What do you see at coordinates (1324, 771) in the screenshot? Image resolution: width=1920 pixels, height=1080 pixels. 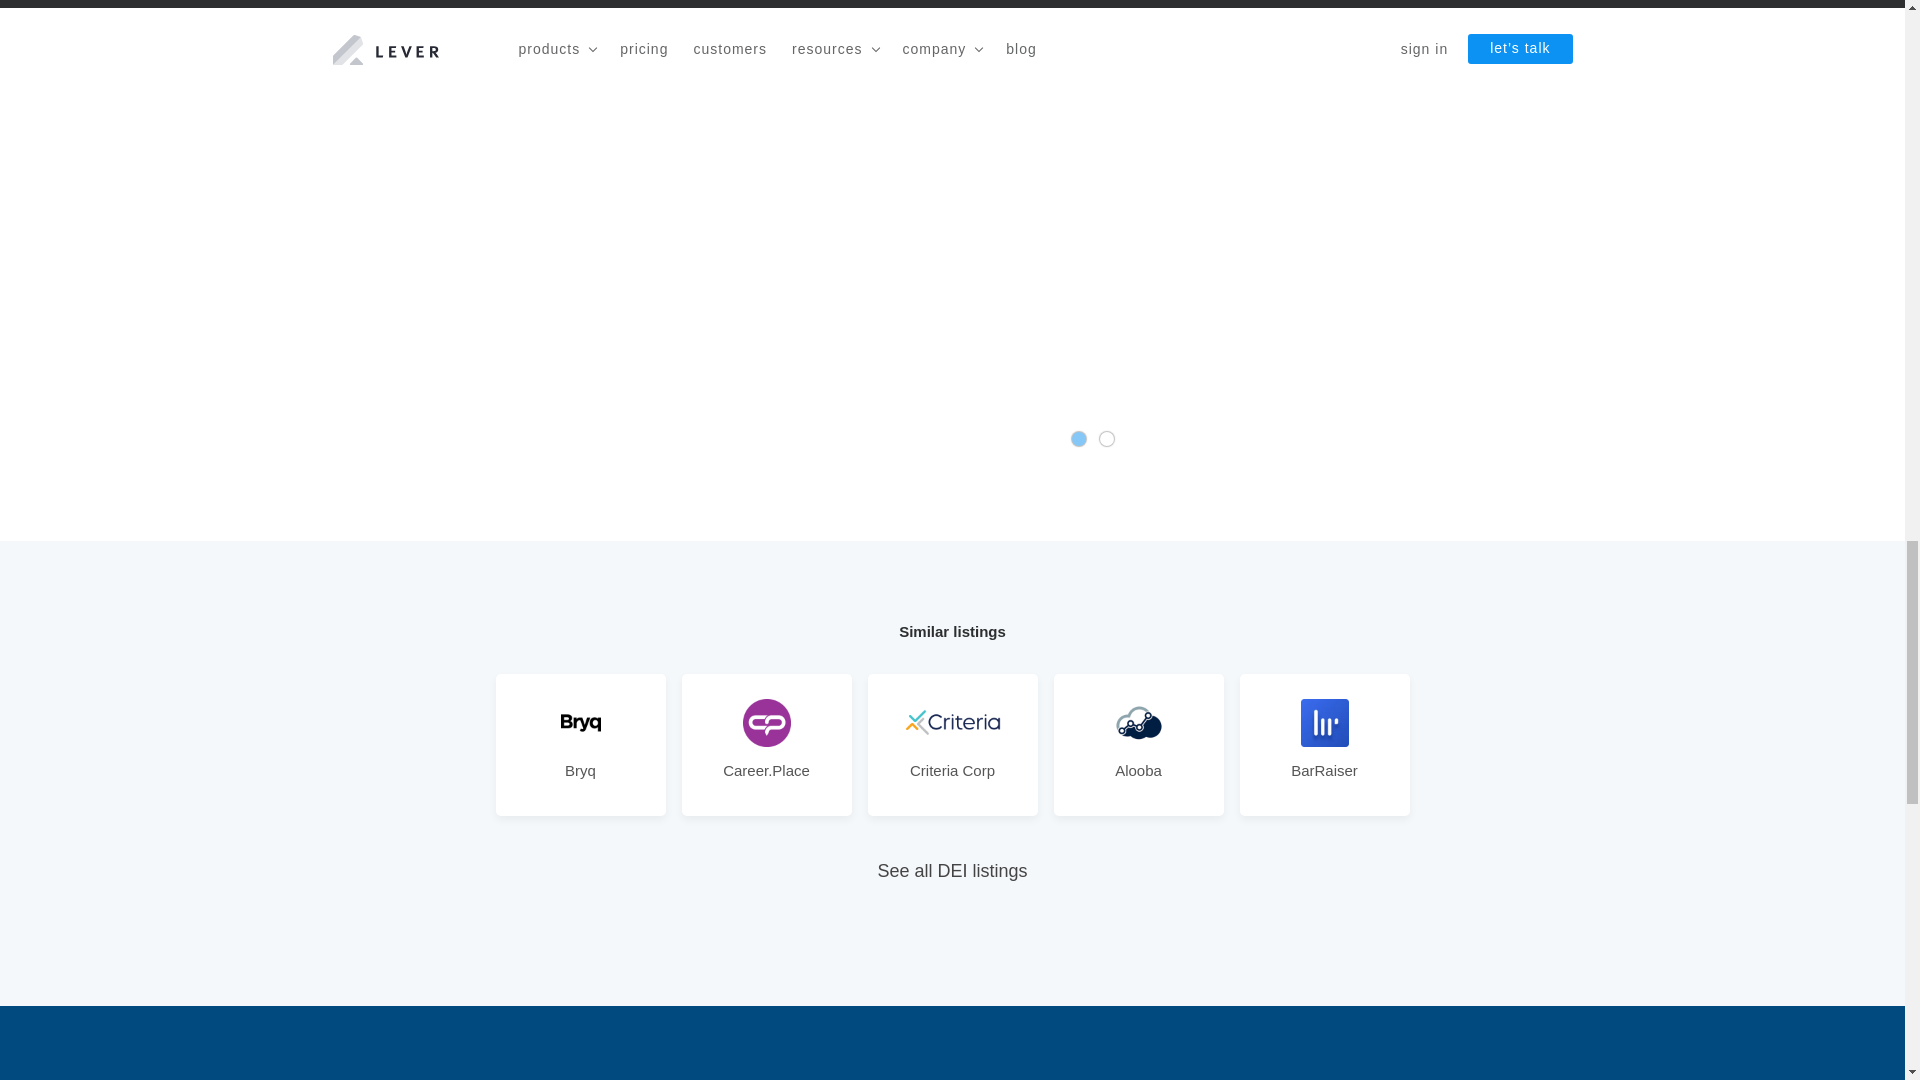 I see `BarRaiser` at bounding box center [1324, 771].